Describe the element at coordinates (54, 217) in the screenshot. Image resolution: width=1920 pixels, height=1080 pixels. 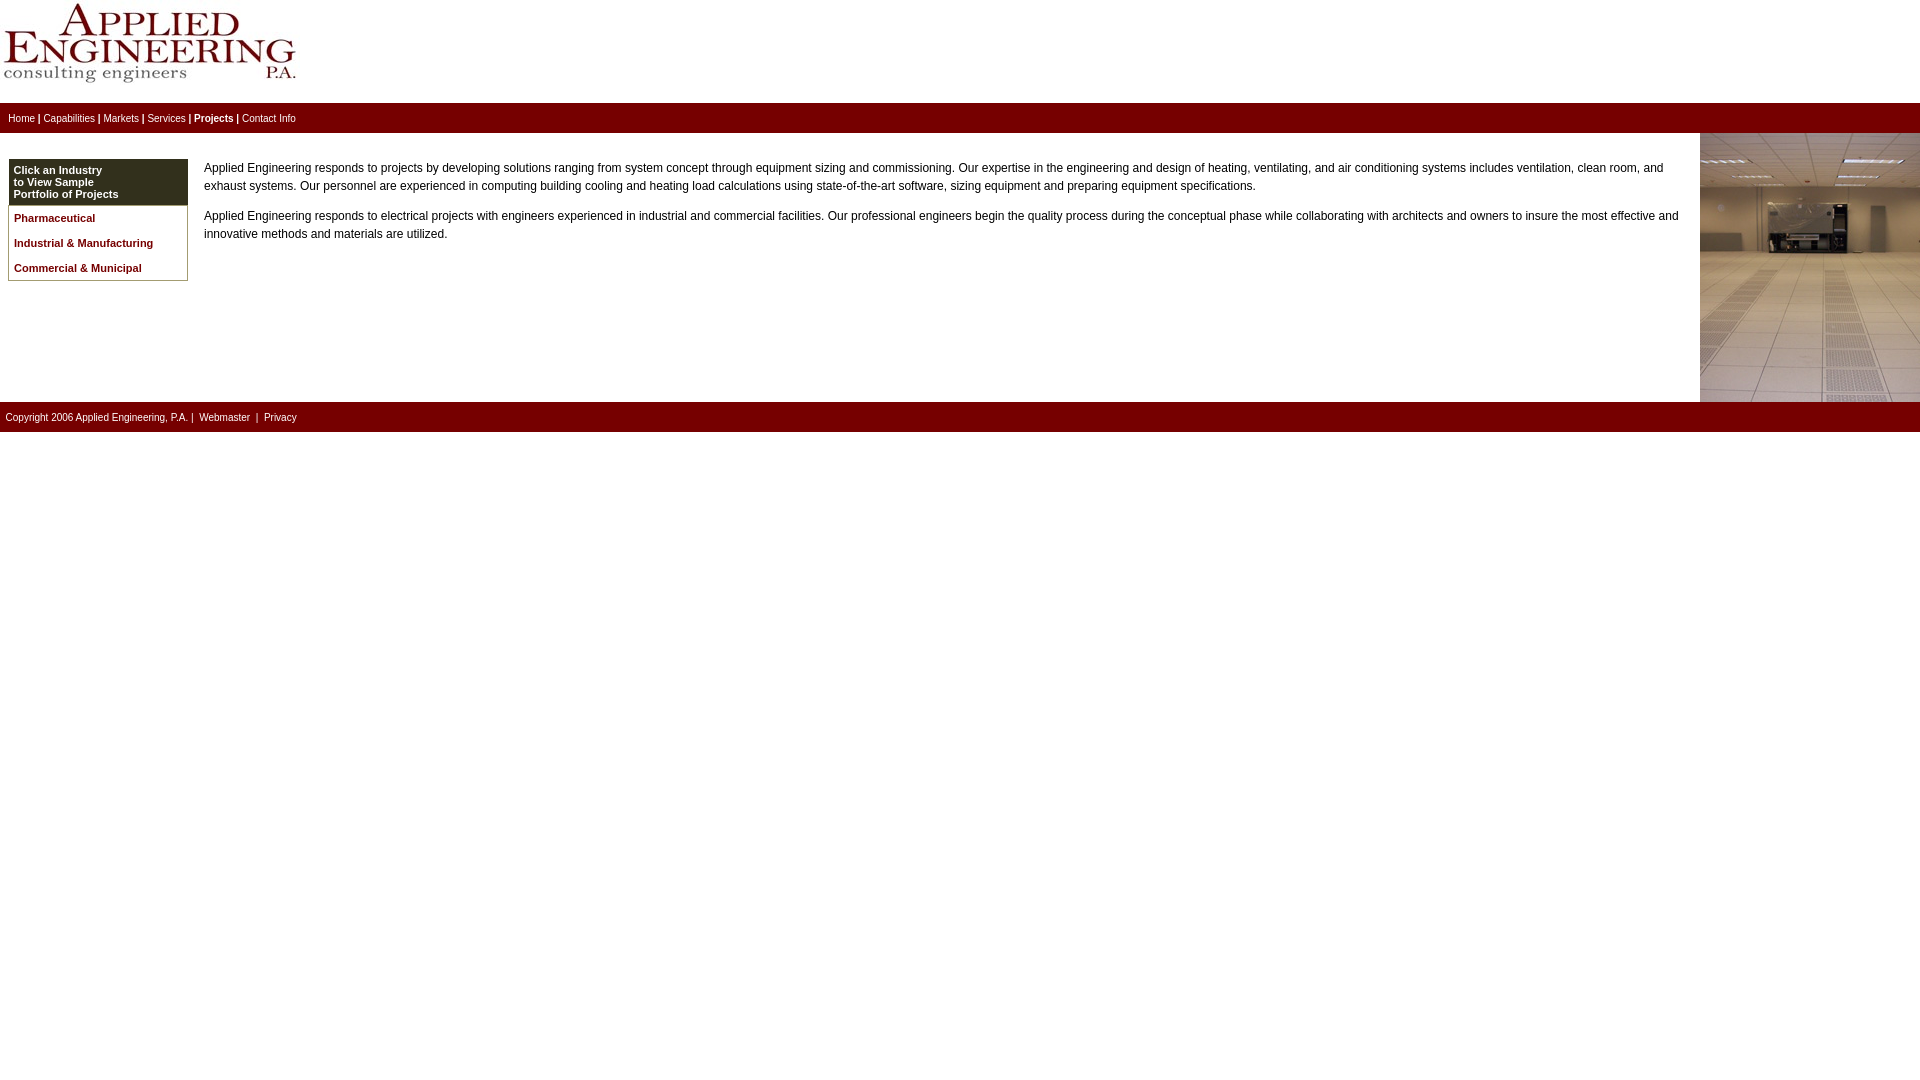
I see `Pharmaceutical` at that location.